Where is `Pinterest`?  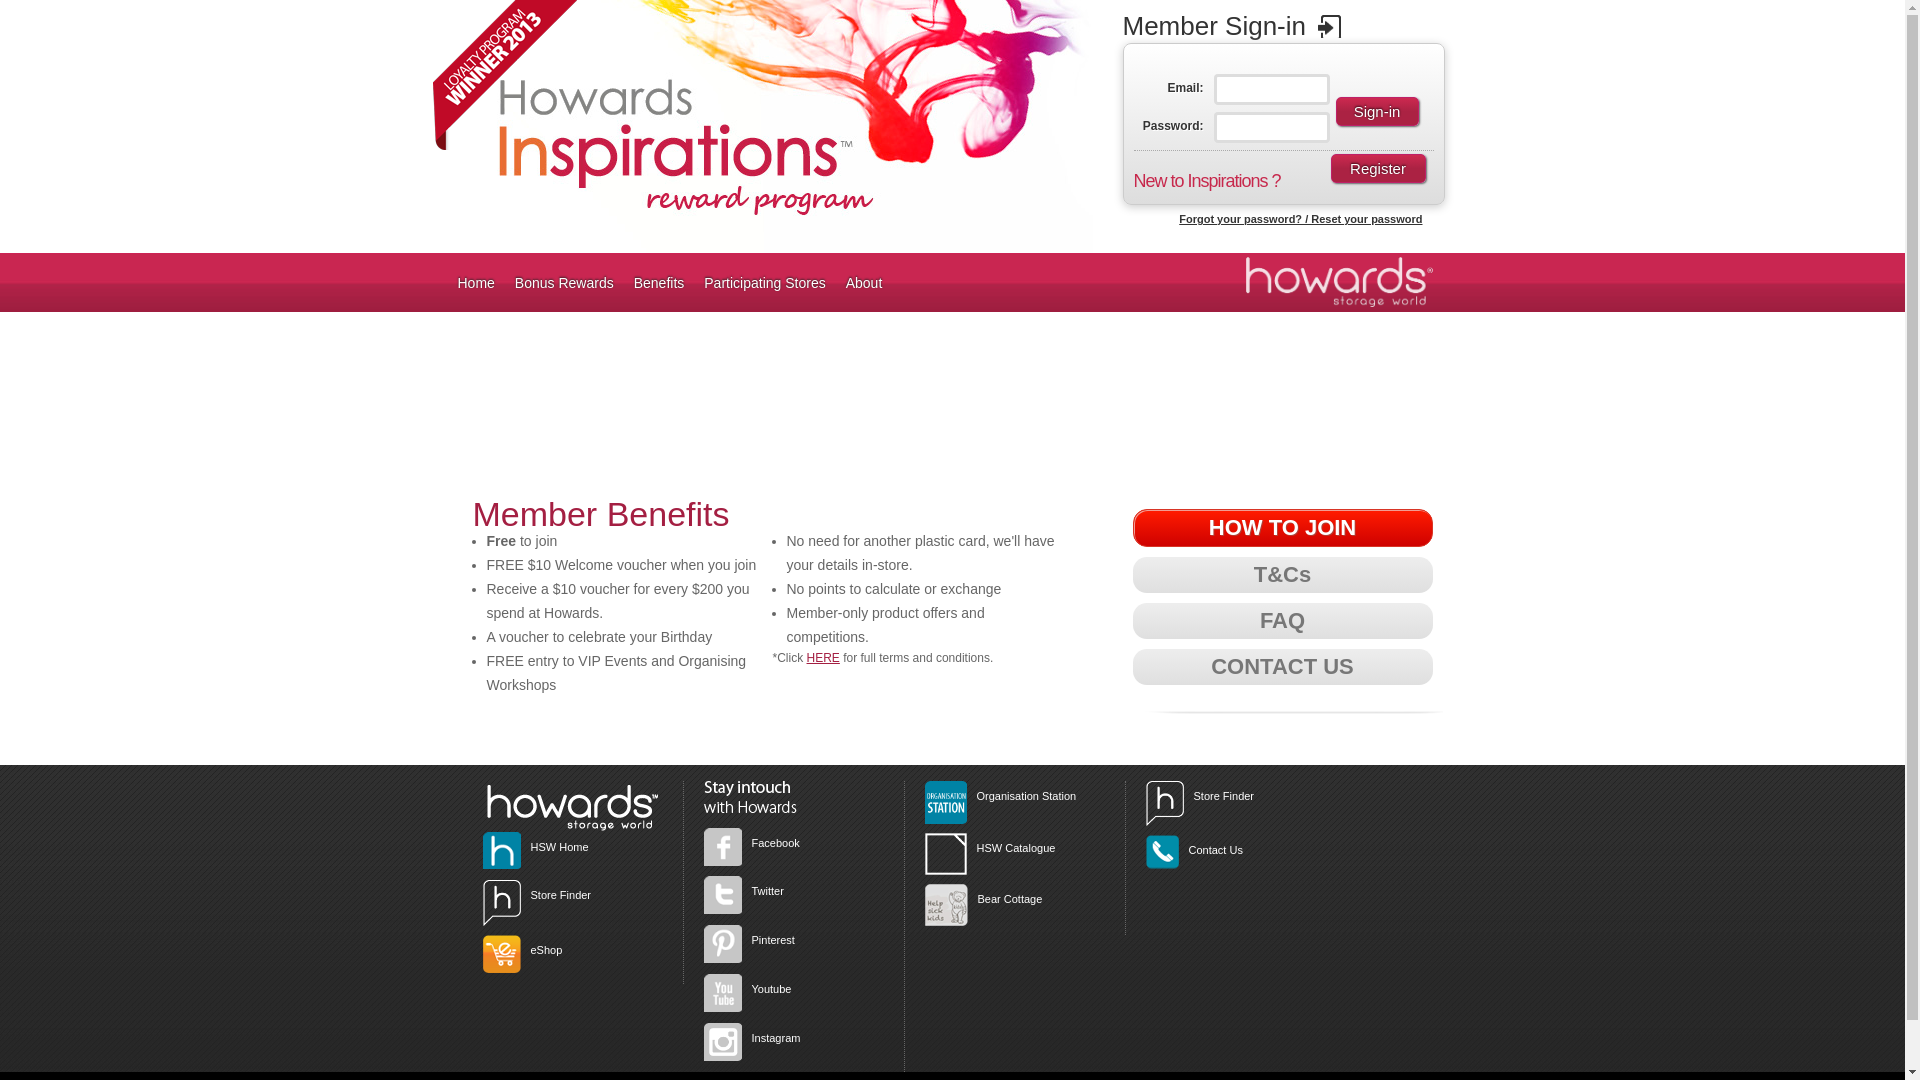
Pinterest is located at coordinates (774, 940).